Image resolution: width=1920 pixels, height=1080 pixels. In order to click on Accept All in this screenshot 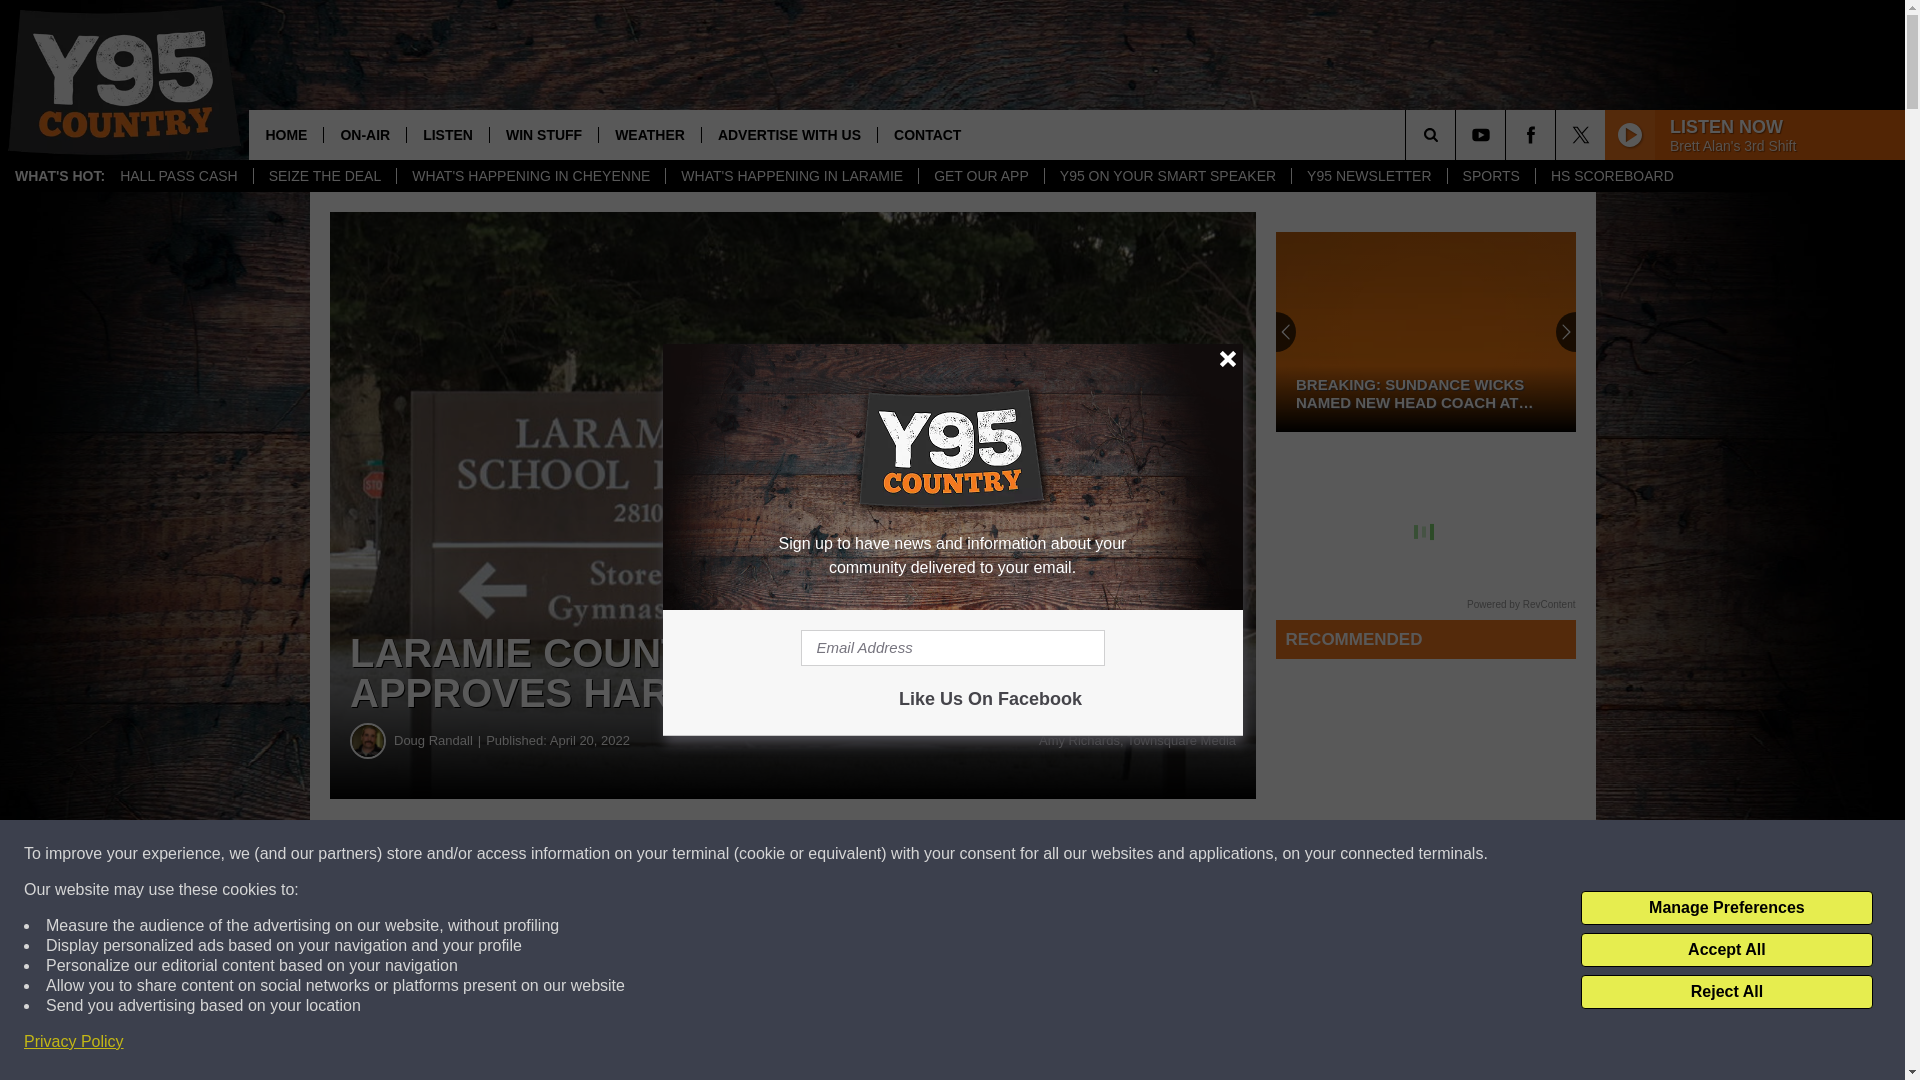, I will do `click(1726, 950)`.